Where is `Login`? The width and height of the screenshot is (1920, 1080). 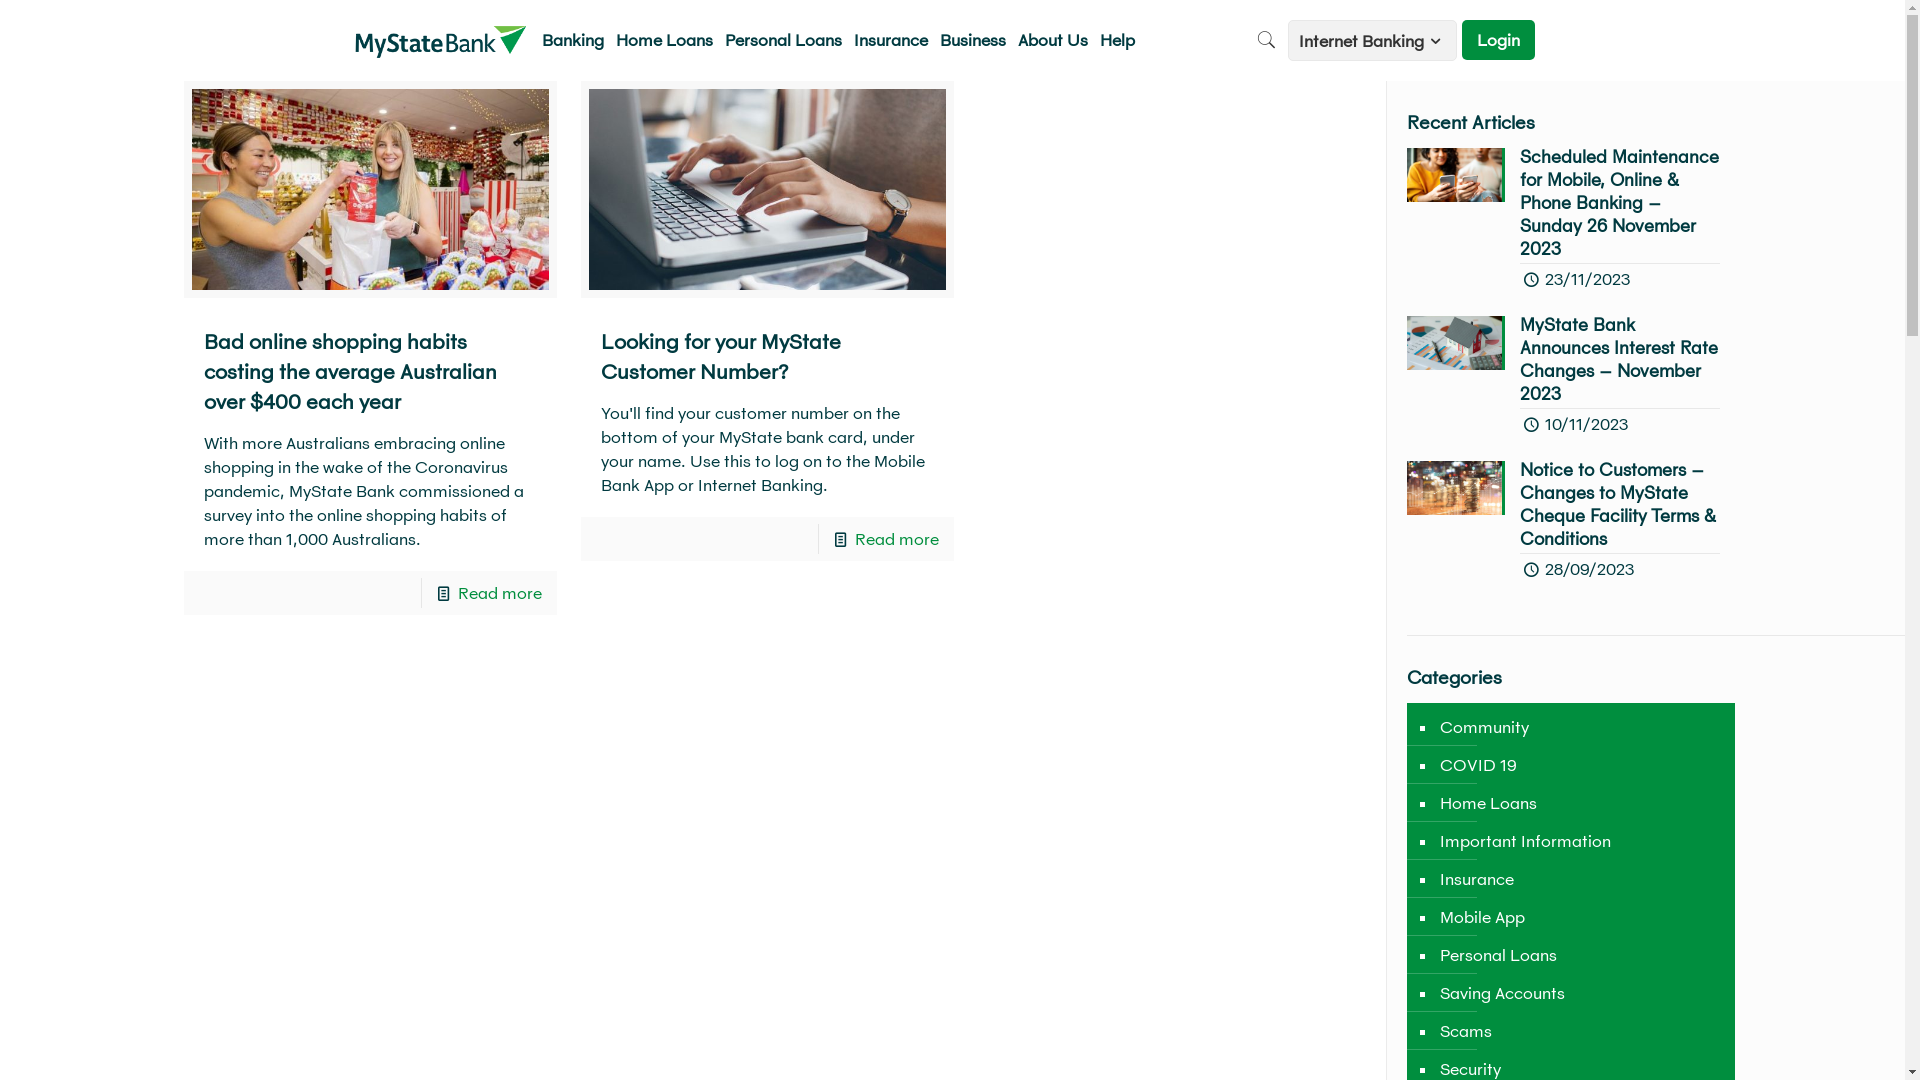 Login is located at coordinates (1498, 40).